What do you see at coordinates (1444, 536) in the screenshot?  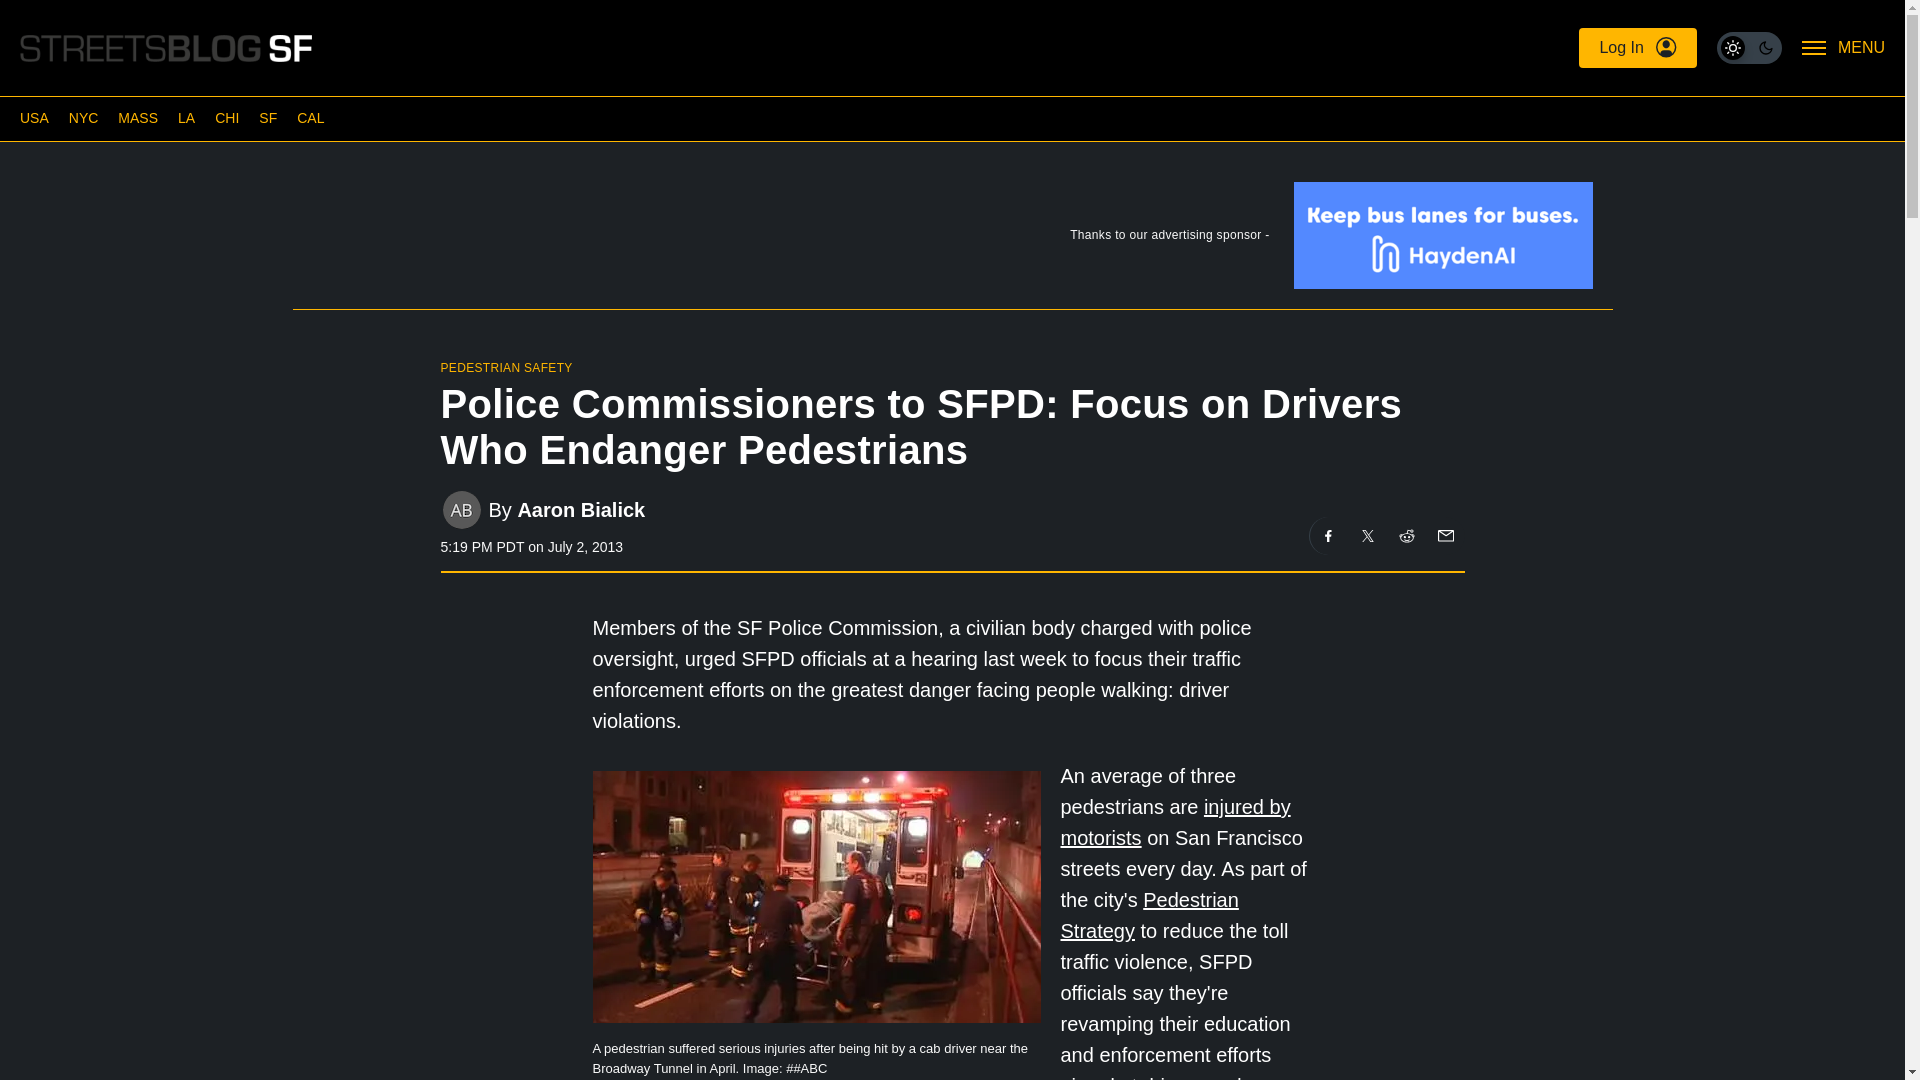 I see `Share on Email` at bounding box center [1444, 536].